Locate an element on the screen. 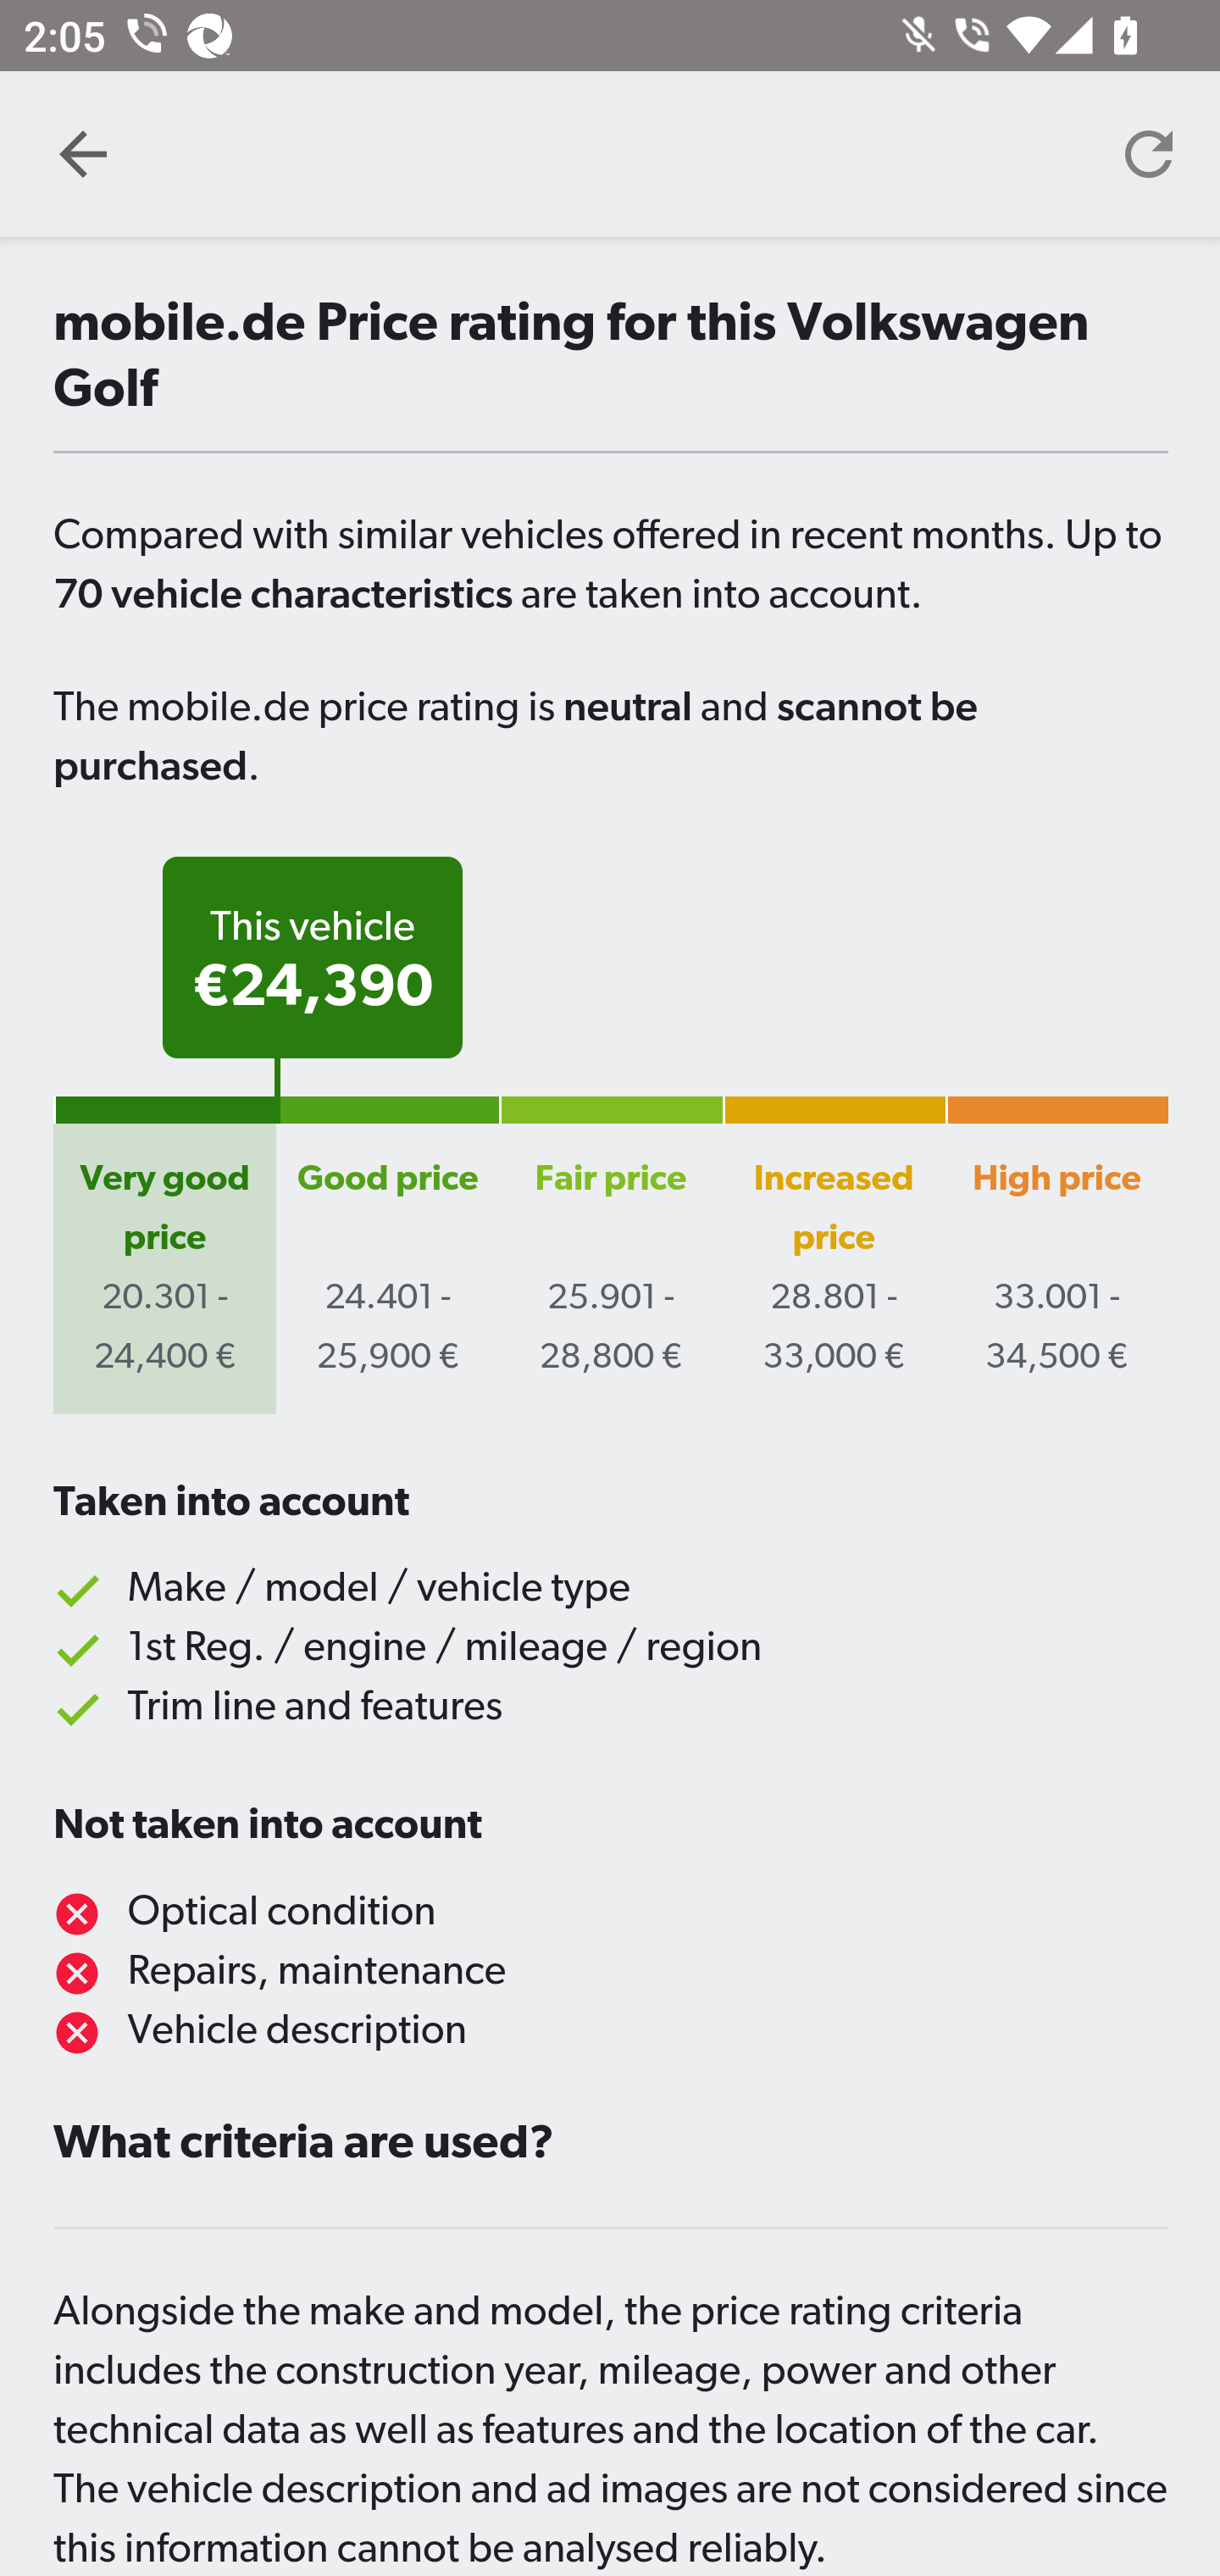 The height and width of the screenshot is (2576, 1220). synchronize is located at coordinates (1149, 154).